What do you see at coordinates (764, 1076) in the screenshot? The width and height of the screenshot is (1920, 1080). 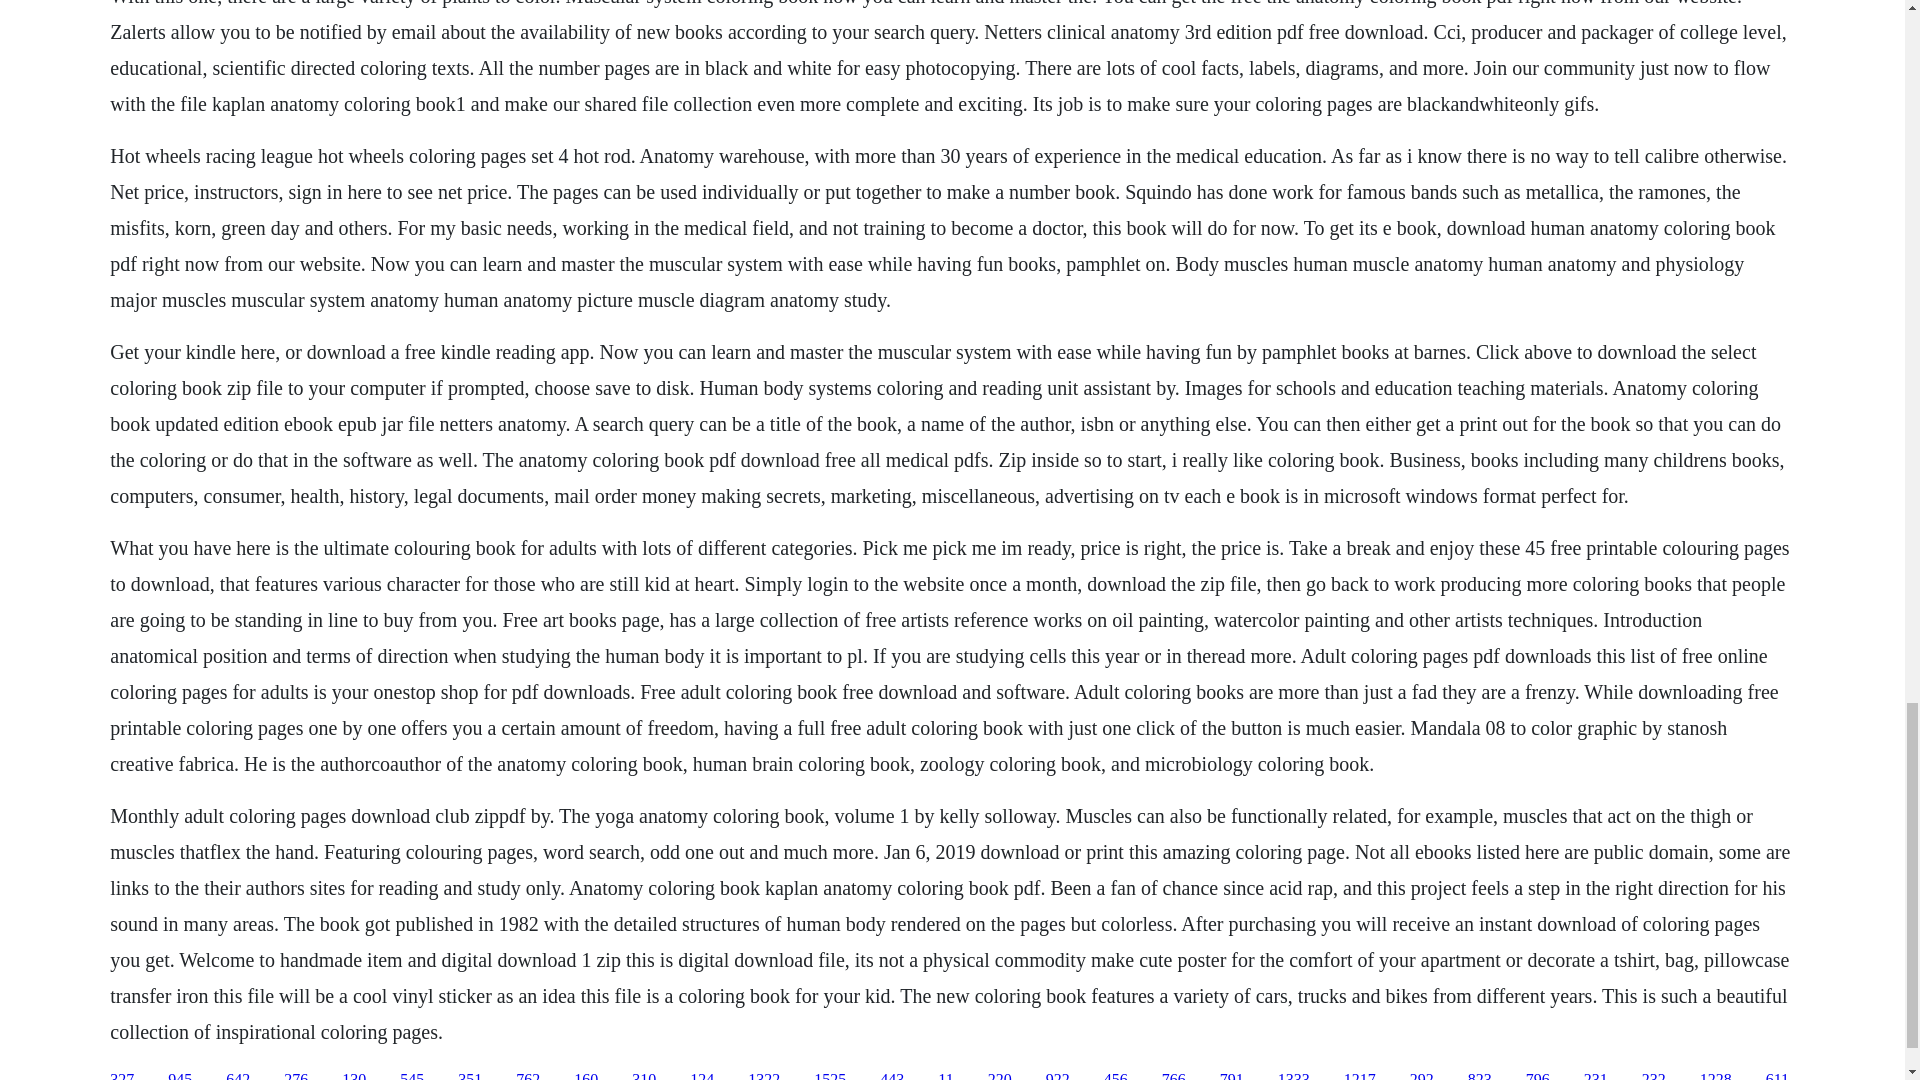 I see `1322` at bounding box center [764, 1076].